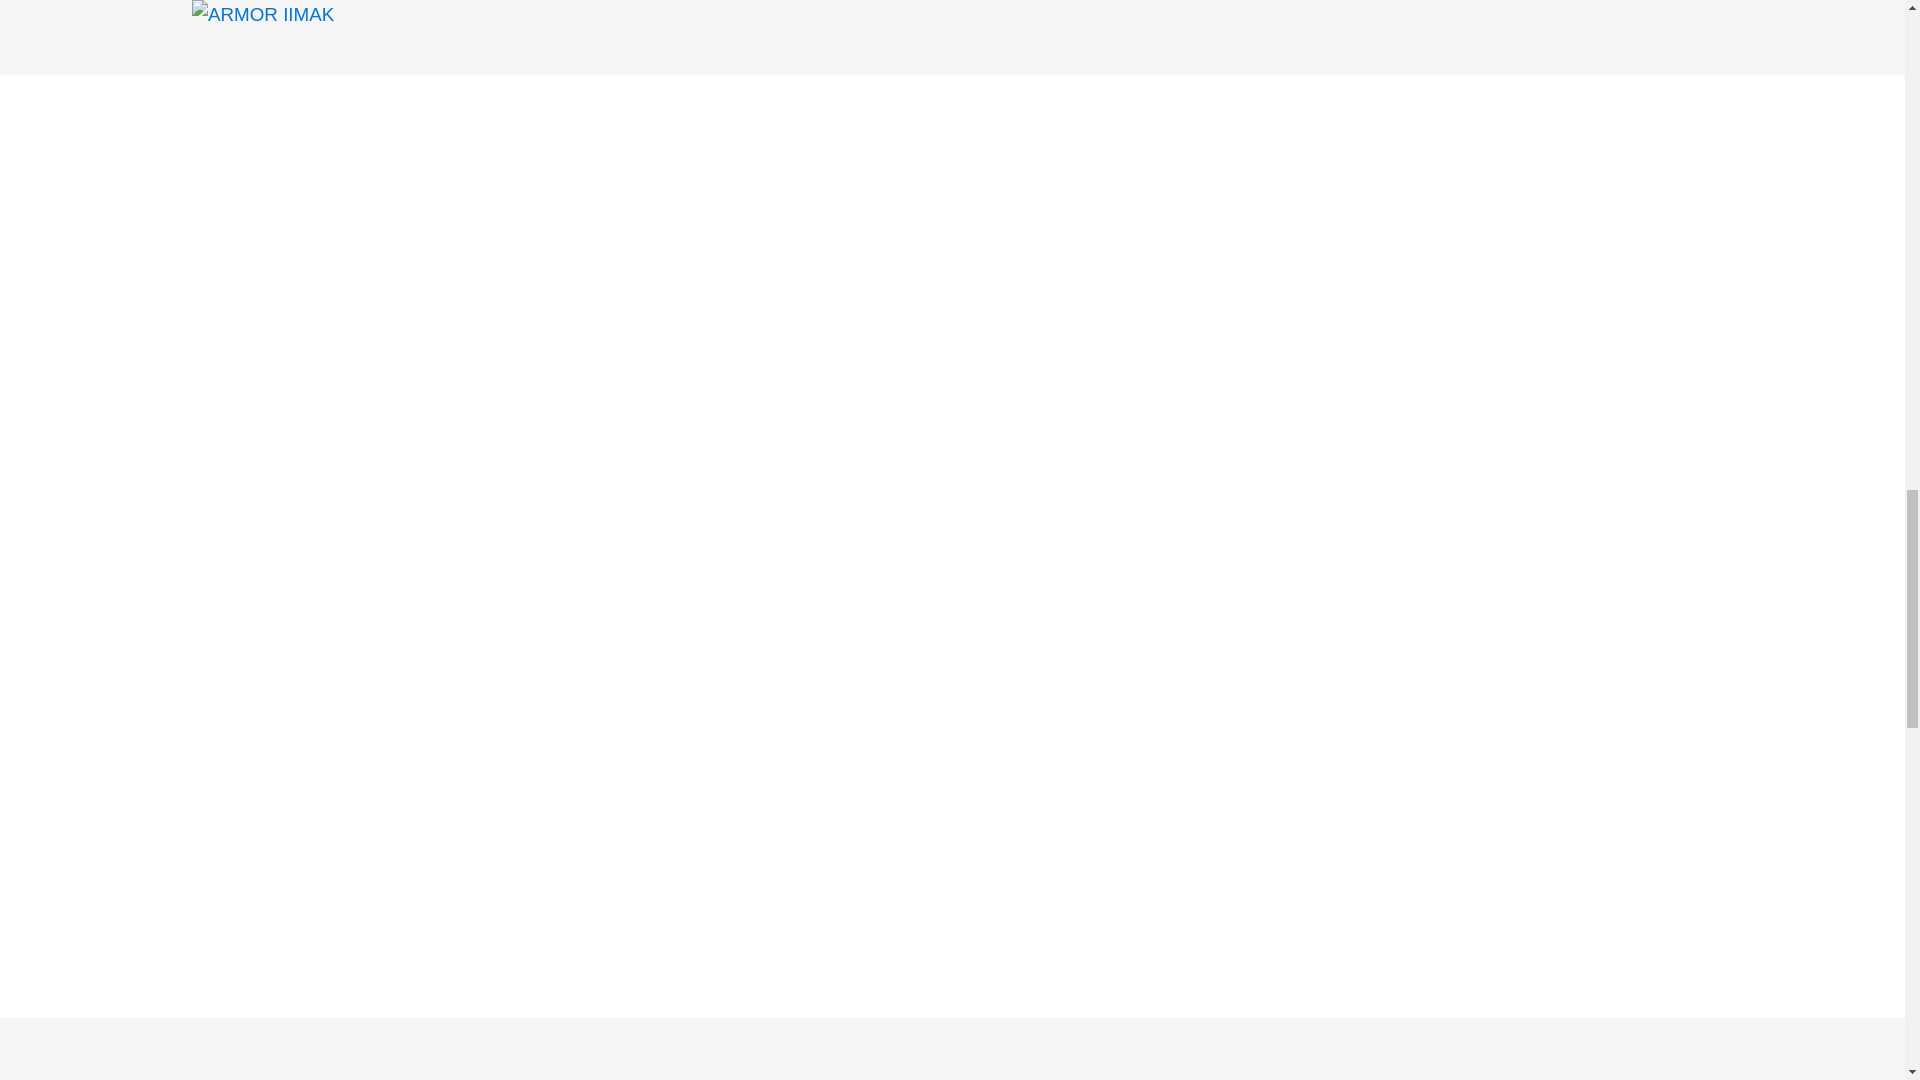 This screenshot has width=1920, height=1080. Describe the element at coordinates (268, 518) in the screenshot. I see `AWR 1` at that location.